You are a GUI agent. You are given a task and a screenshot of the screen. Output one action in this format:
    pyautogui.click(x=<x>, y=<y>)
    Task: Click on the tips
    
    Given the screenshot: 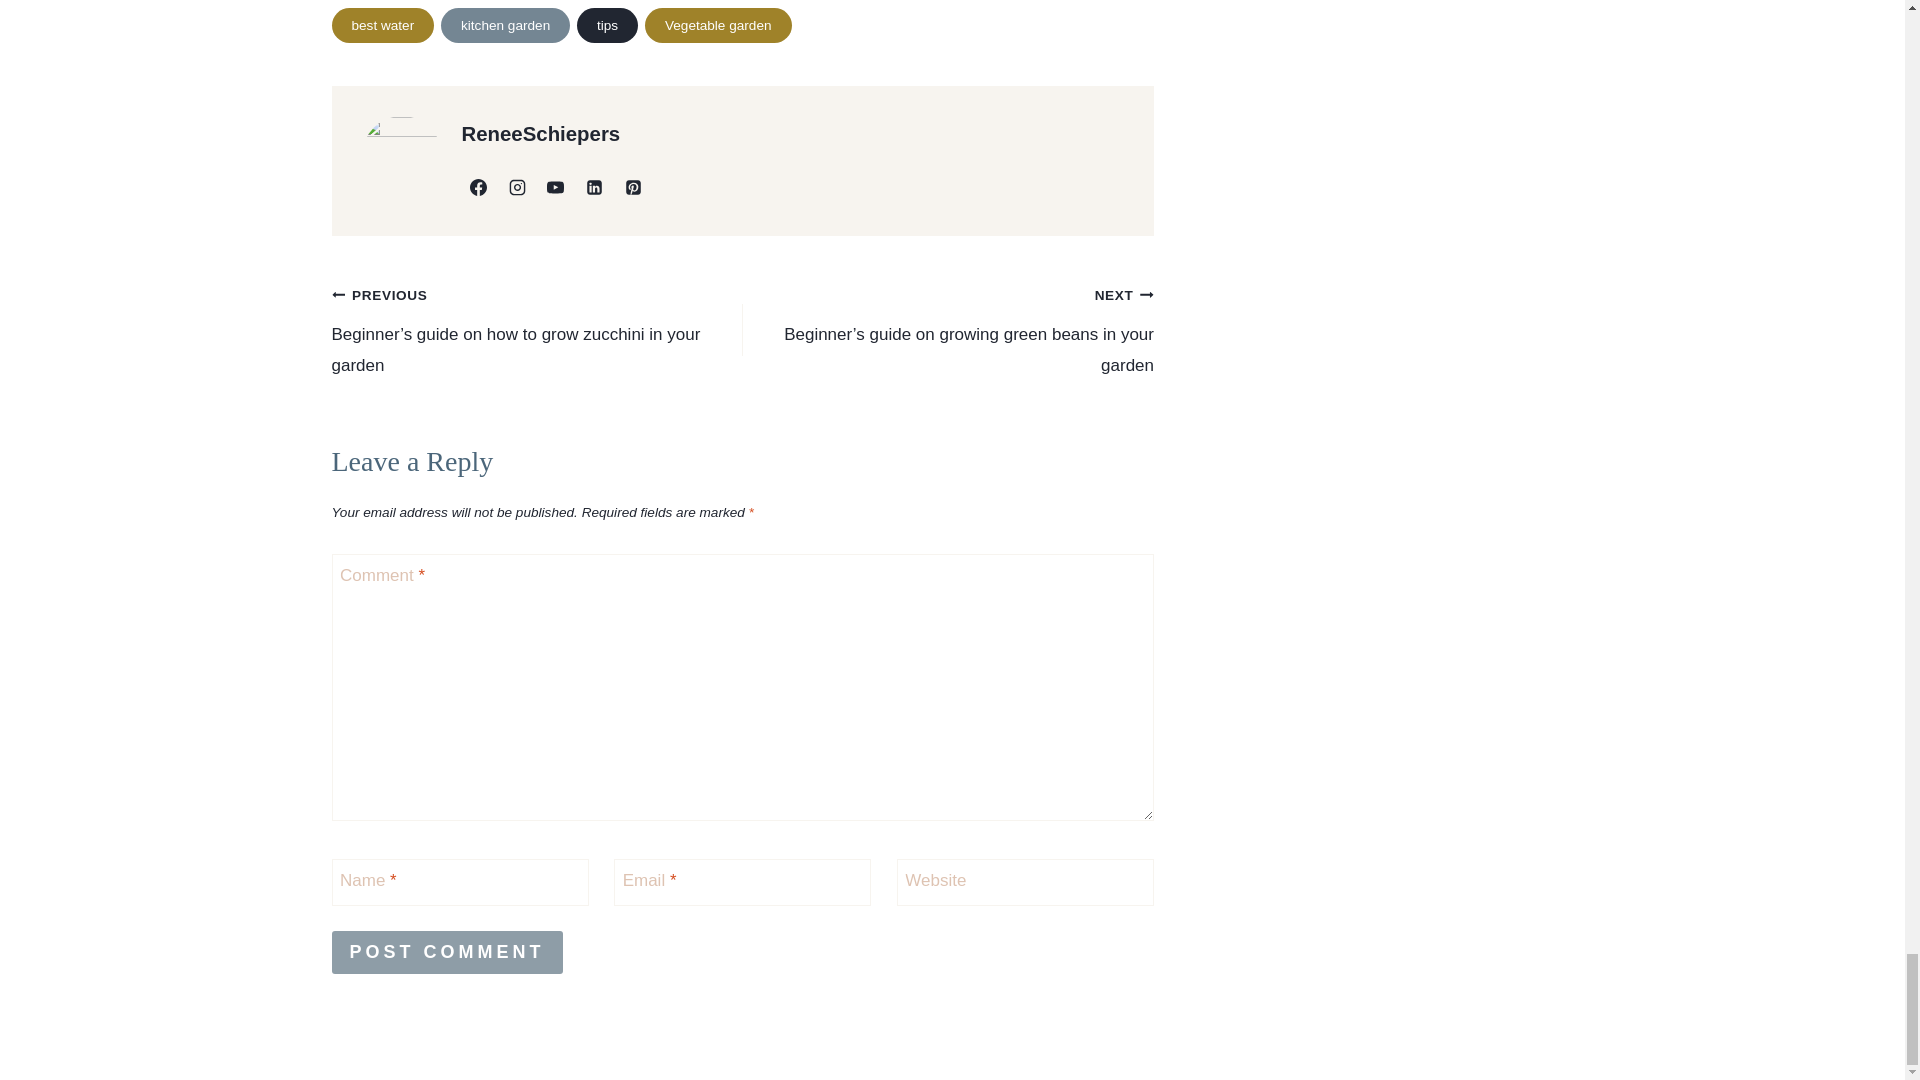 What is the action you would take?
    pyautogui.click(x=607, y=25)
    